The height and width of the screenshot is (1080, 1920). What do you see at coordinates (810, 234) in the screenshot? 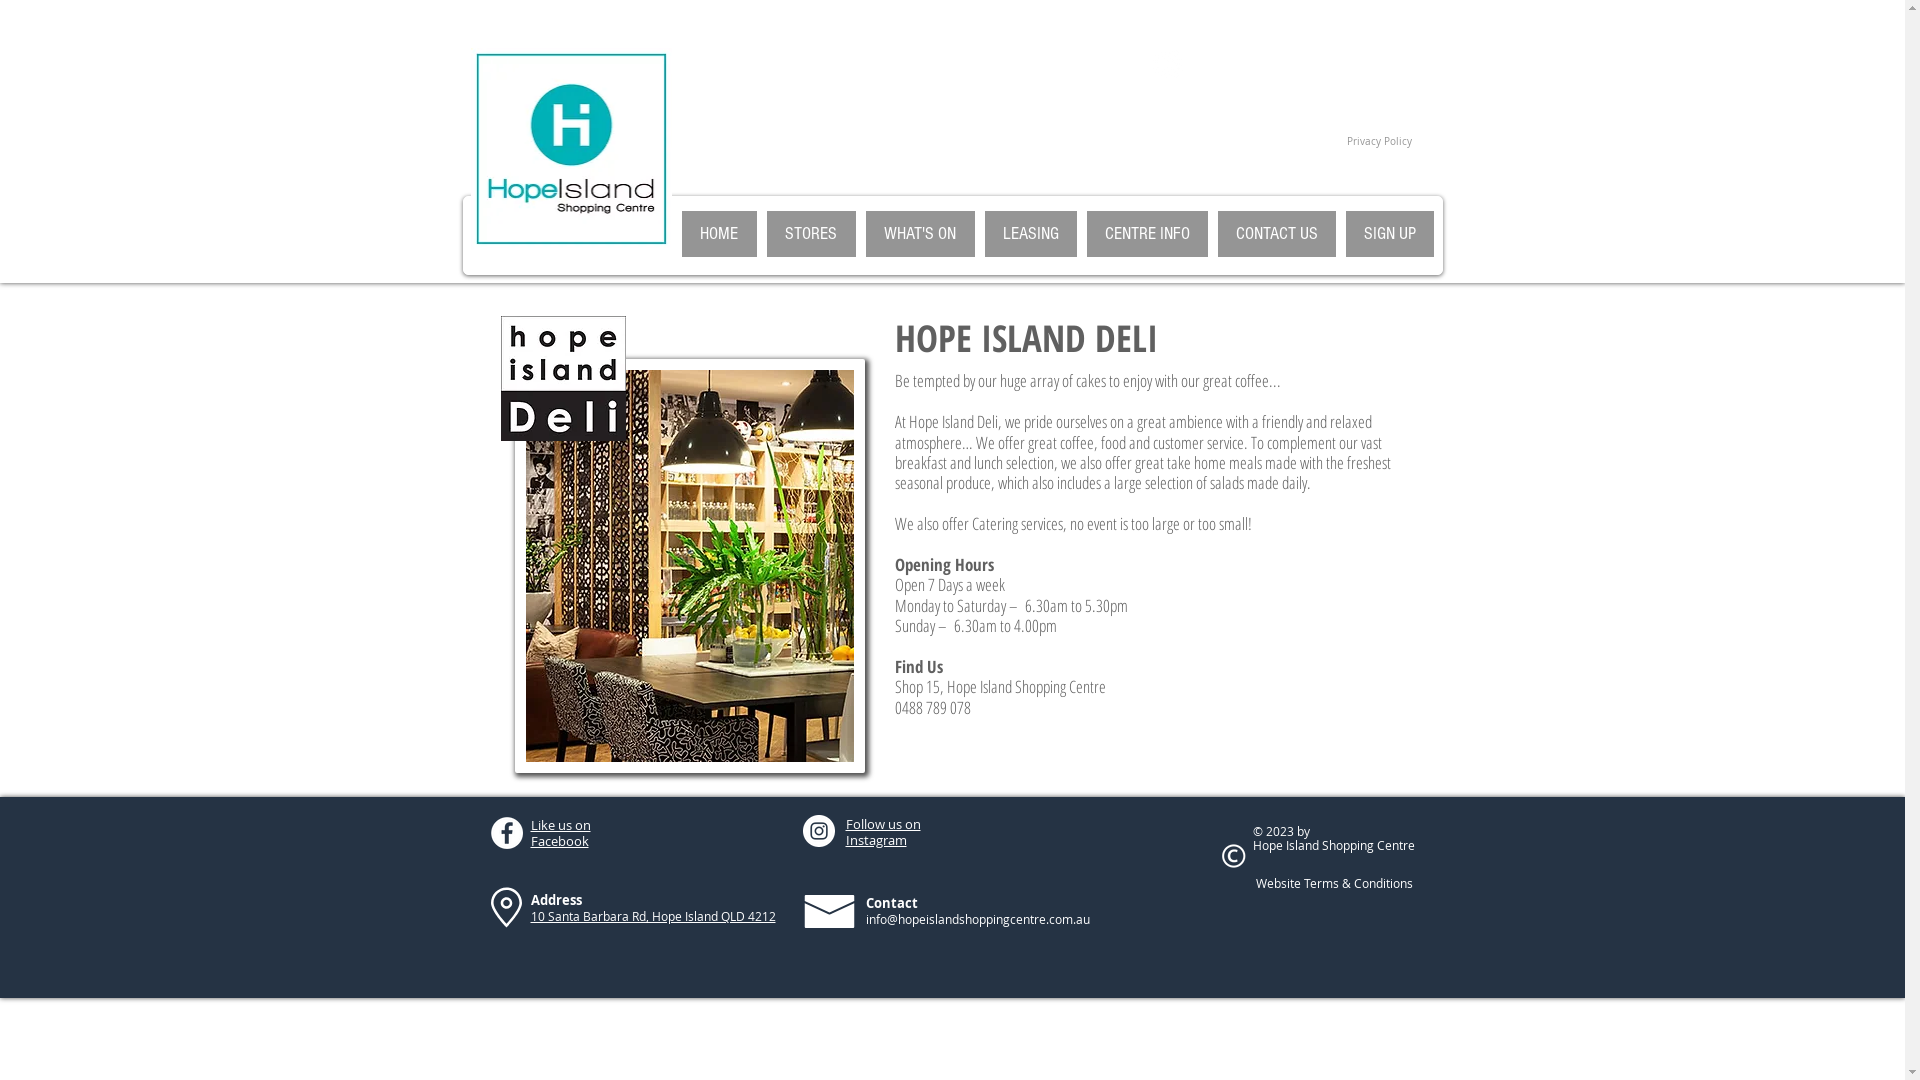
I see `STORES` at bounding box center [810, 234].